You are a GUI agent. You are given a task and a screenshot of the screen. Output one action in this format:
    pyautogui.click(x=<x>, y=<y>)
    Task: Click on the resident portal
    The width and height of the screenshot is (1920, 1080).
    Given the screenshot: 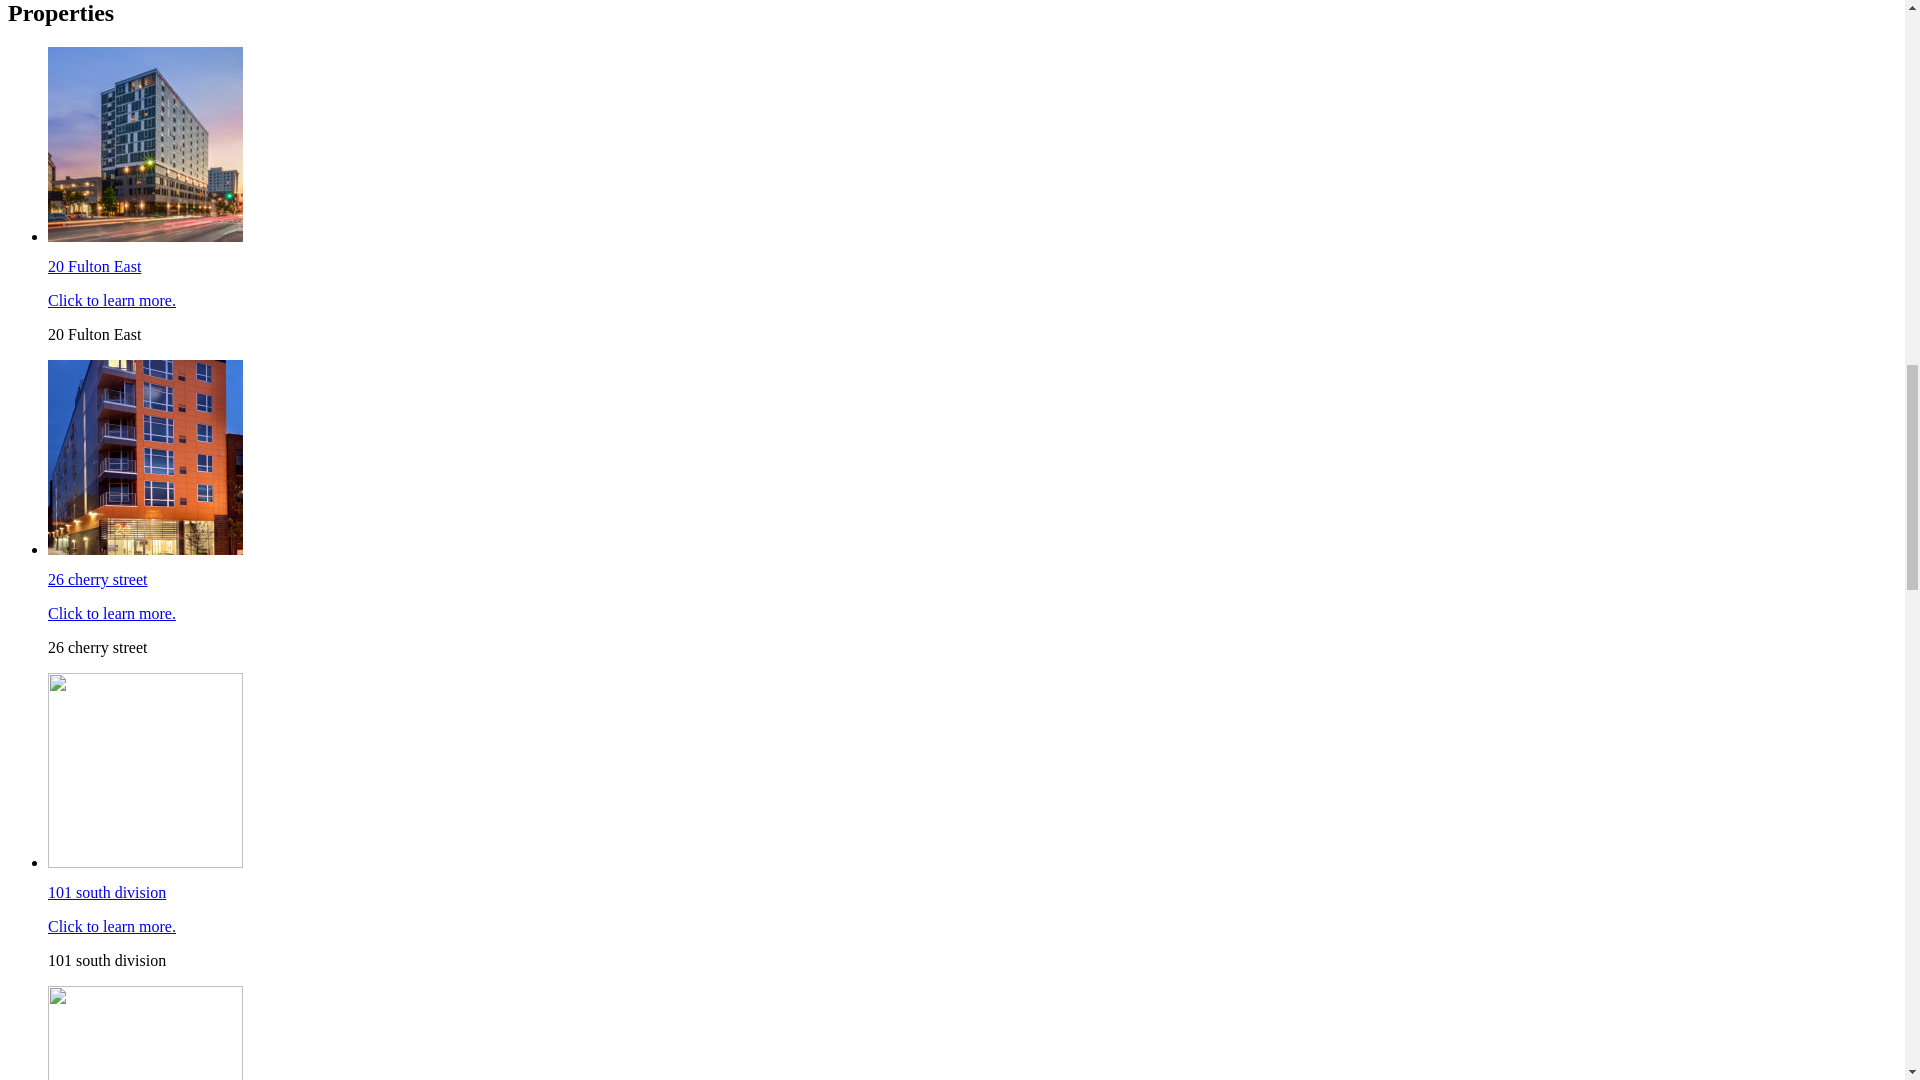 What is the action you would take?
    pyautogui.click(x=94, y=460)
    